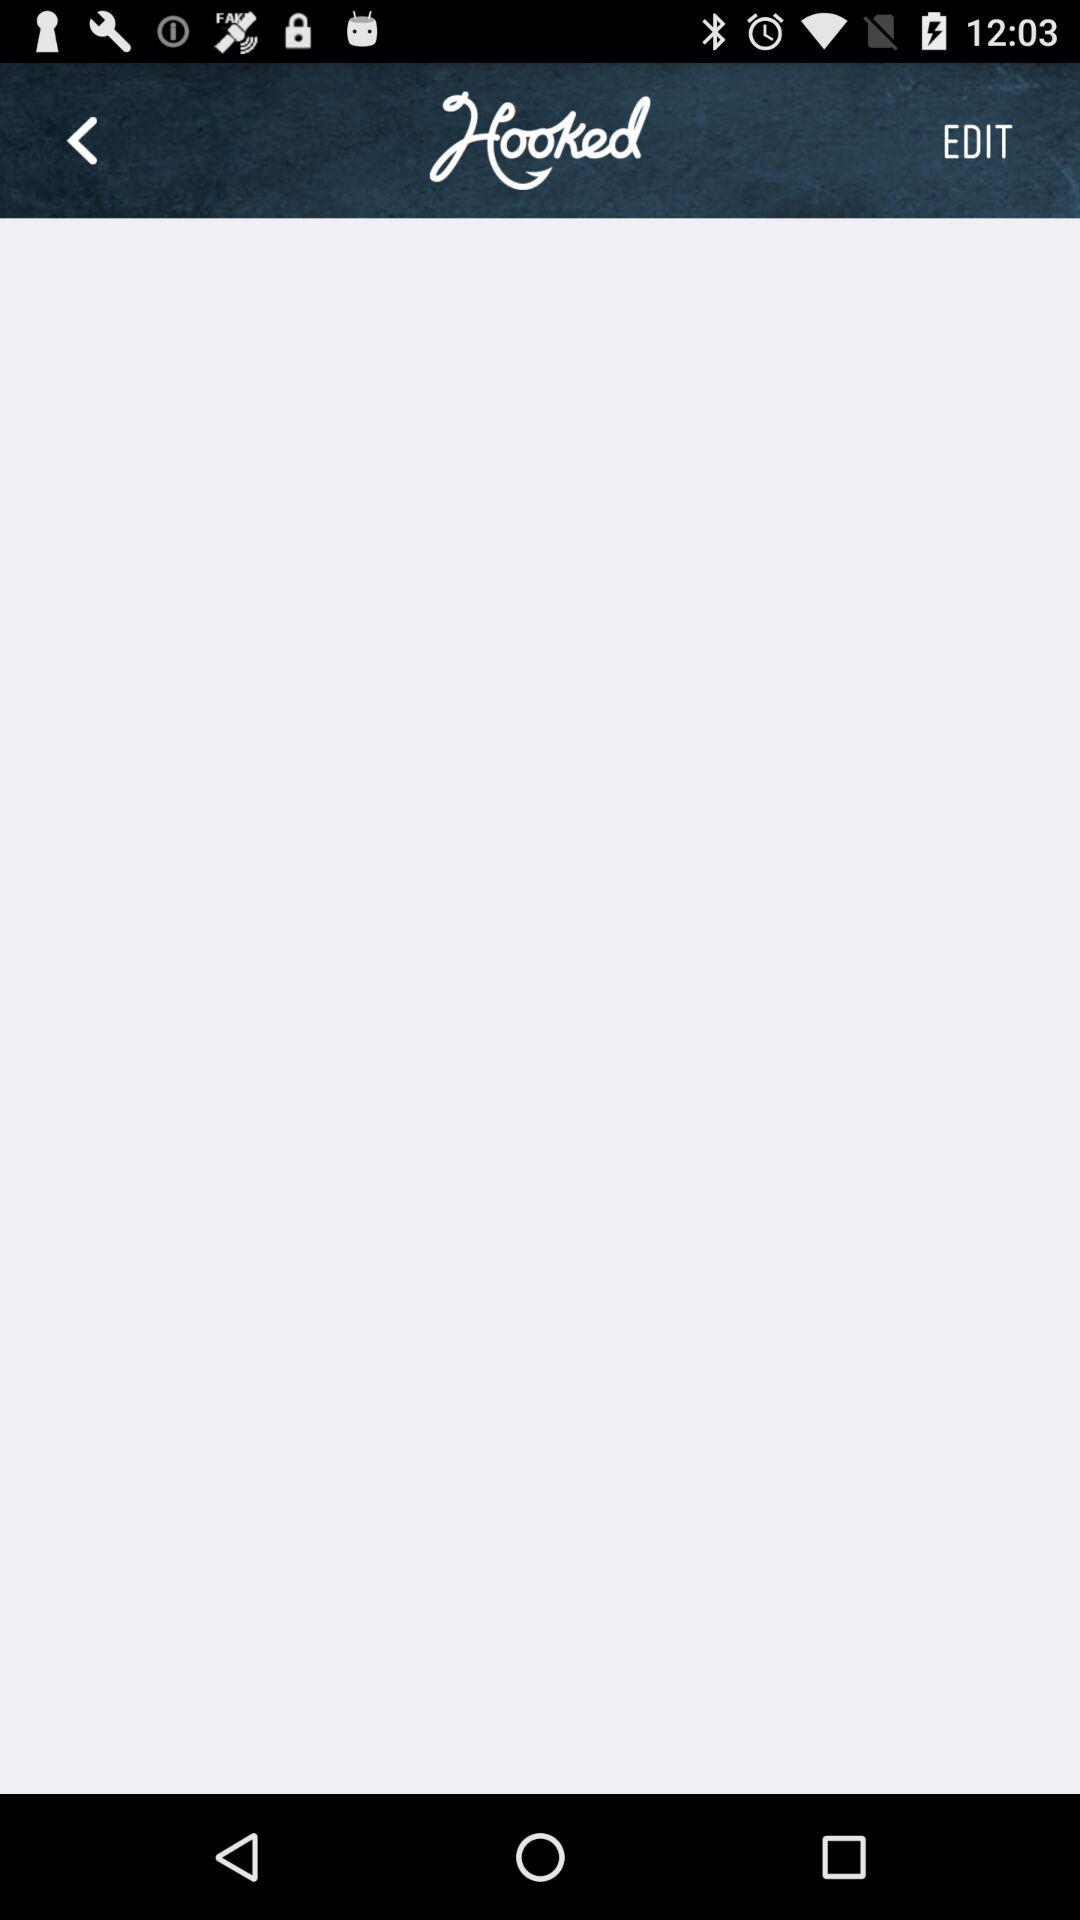 The width and height of the screenshot is (1080, 1920). I want to click on launch the button at the top right corner, so click(977, 140).